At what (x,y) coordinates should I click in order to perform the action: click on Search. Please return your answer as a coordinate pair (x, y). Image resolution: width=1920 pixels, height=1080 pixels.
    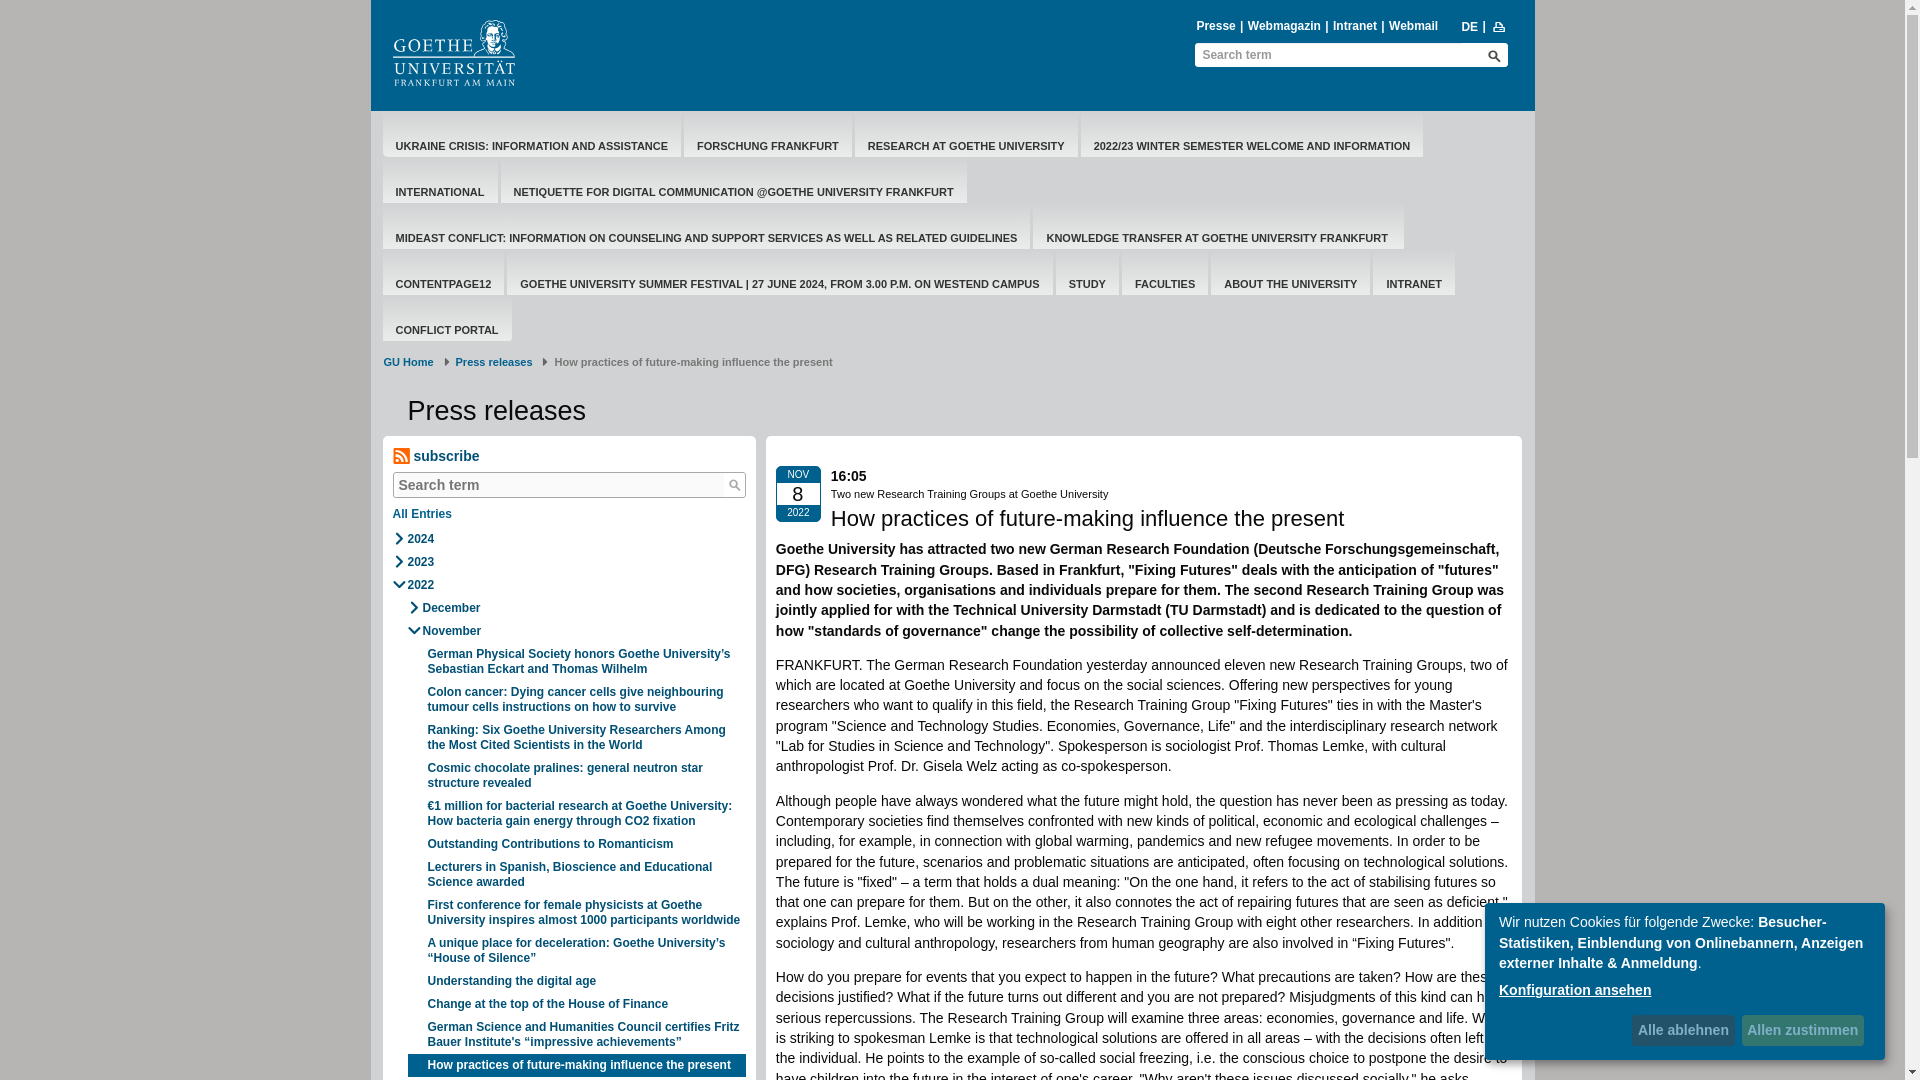
    Looking at the image, I should click on (734, 484).